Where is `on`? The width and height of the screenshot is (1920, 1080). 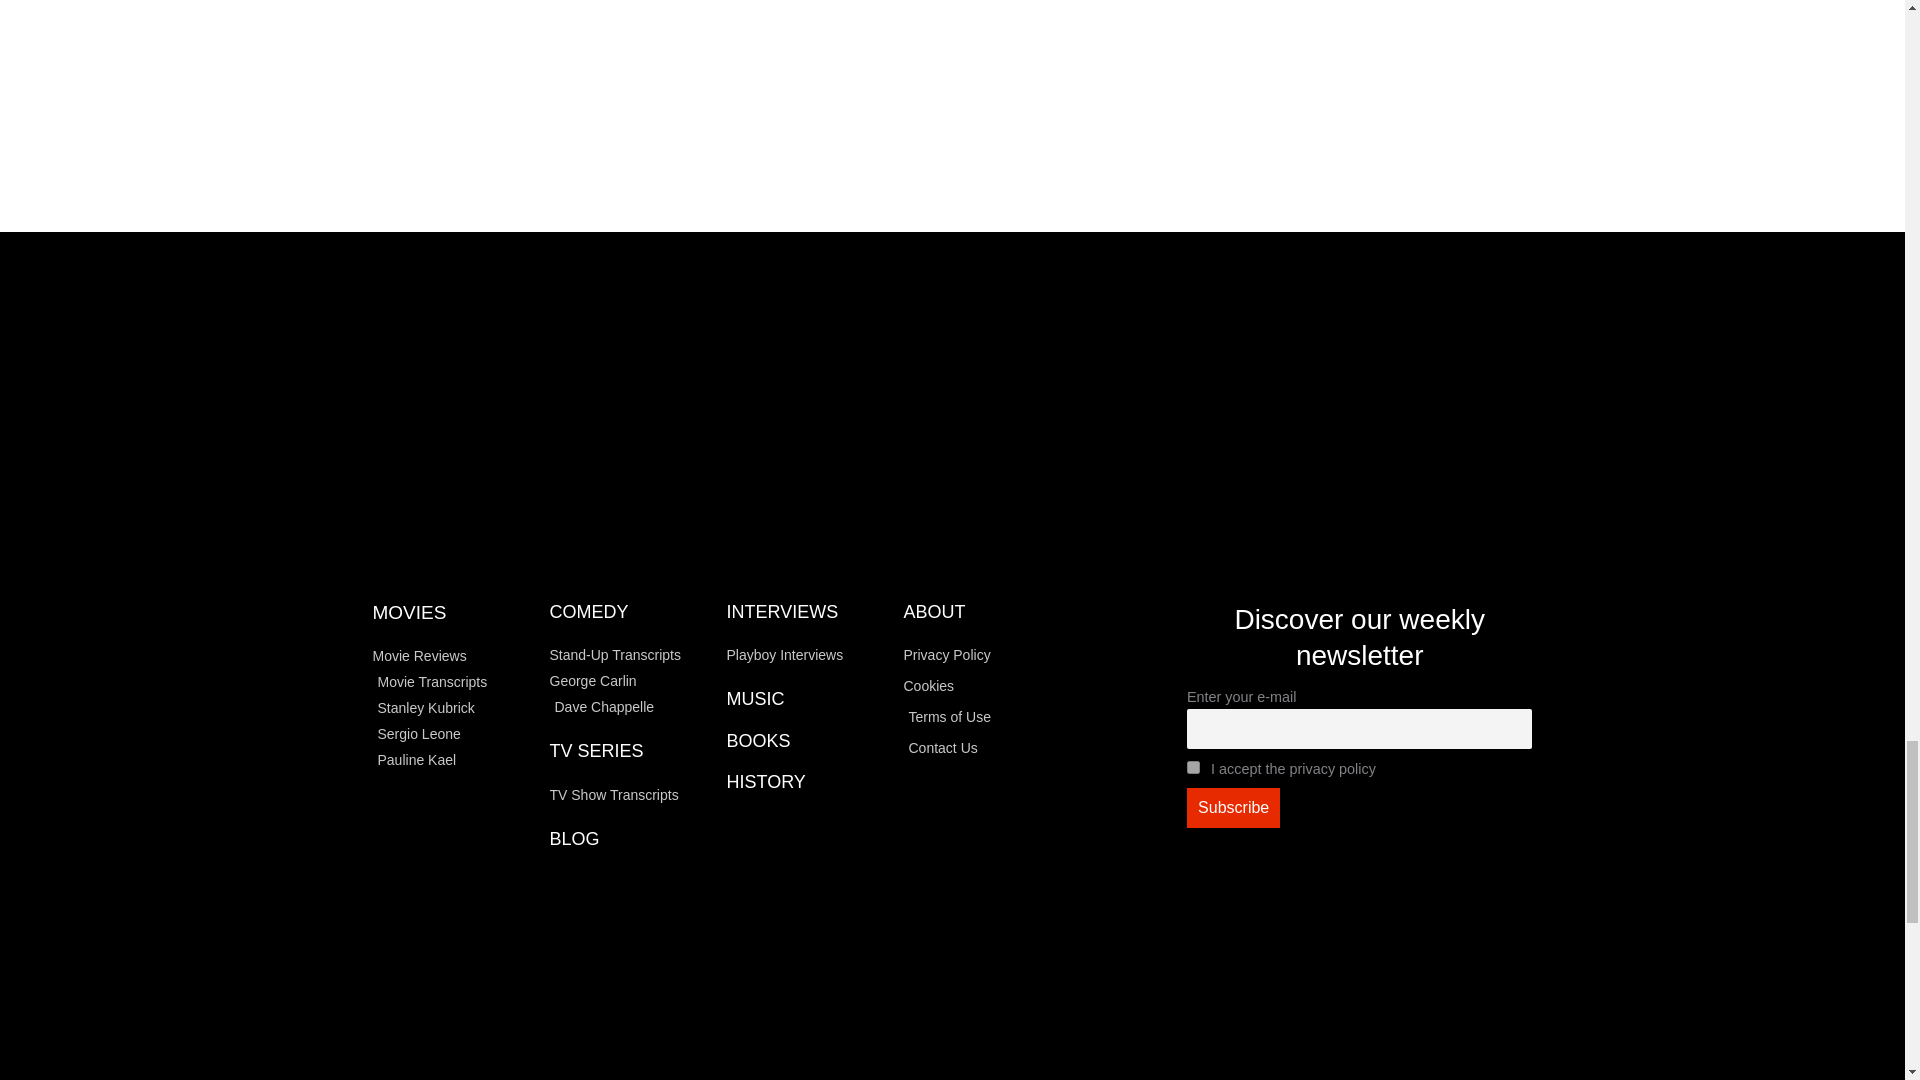
on is located at coordinates (1193, 768).